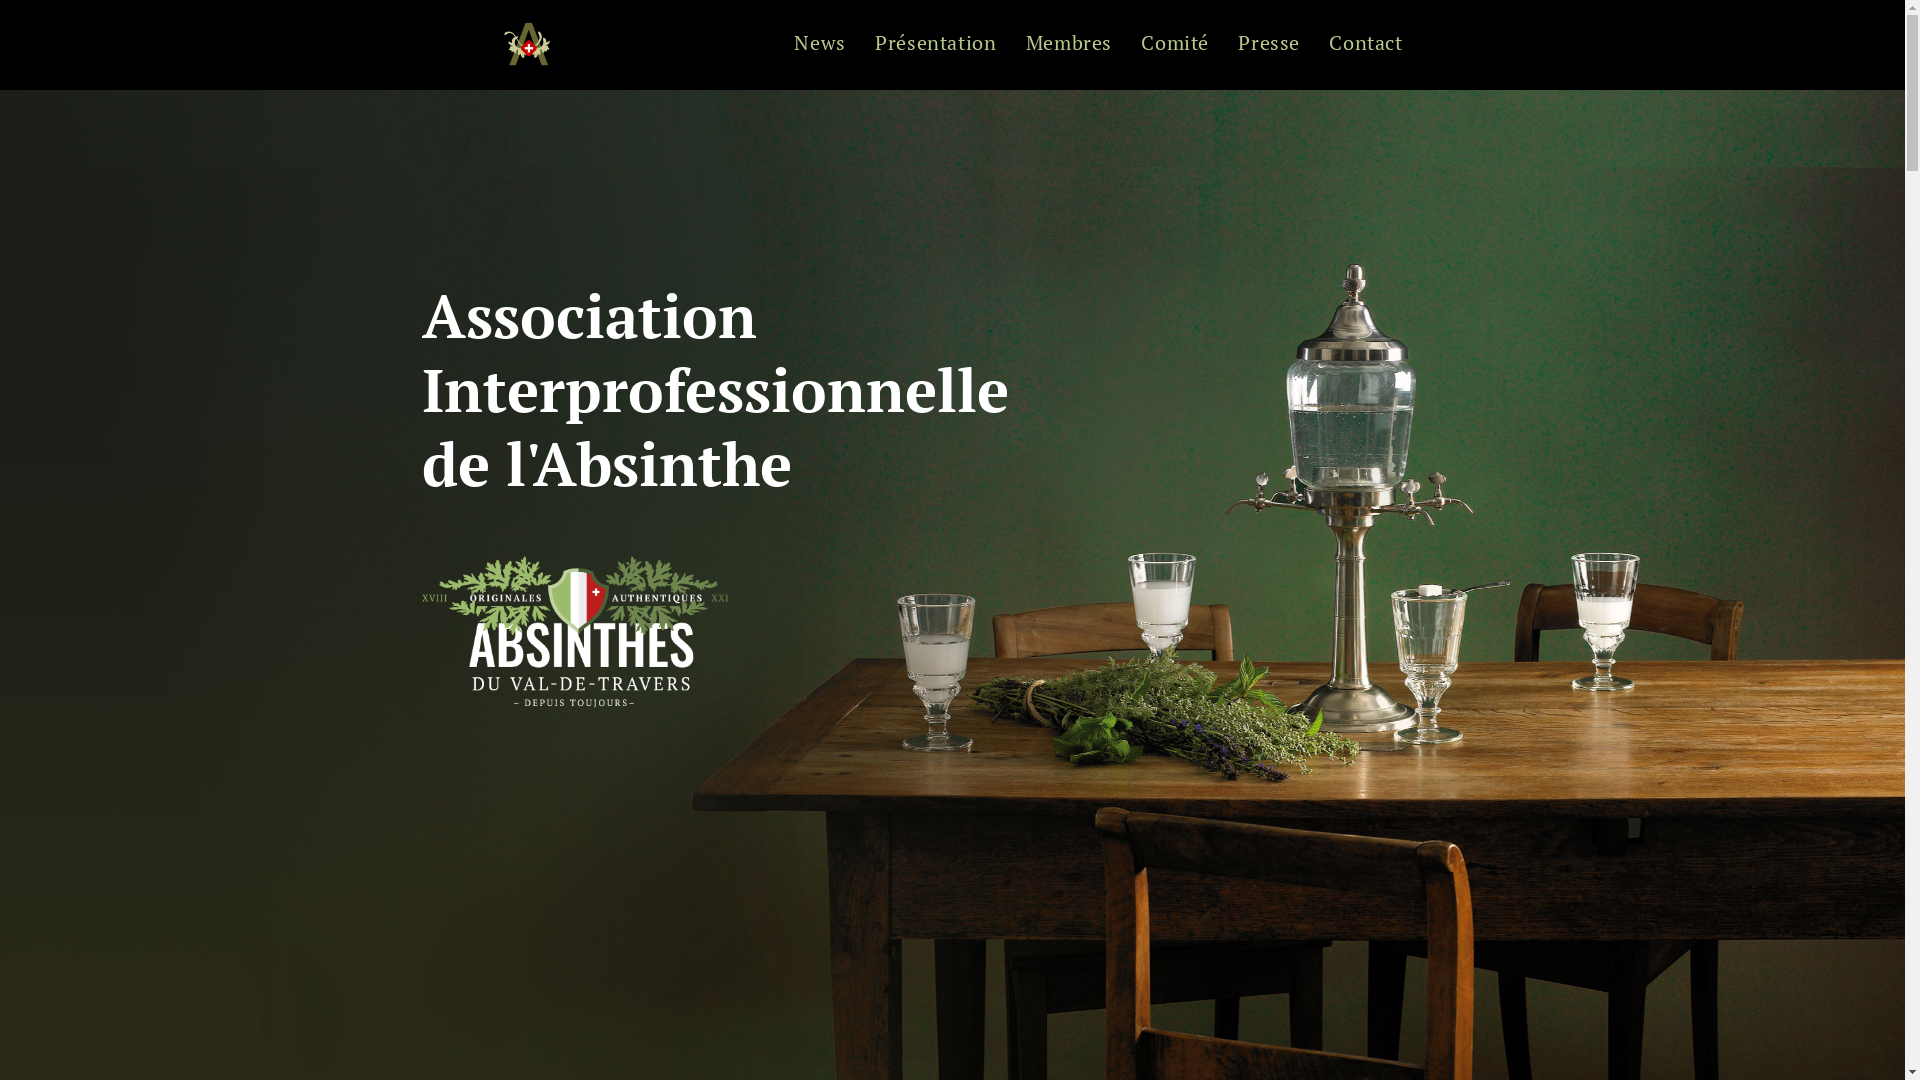 Image resolution: width=1920 pixels, height=1080 pixels. I want to click on Membres, so click(1069, 45).